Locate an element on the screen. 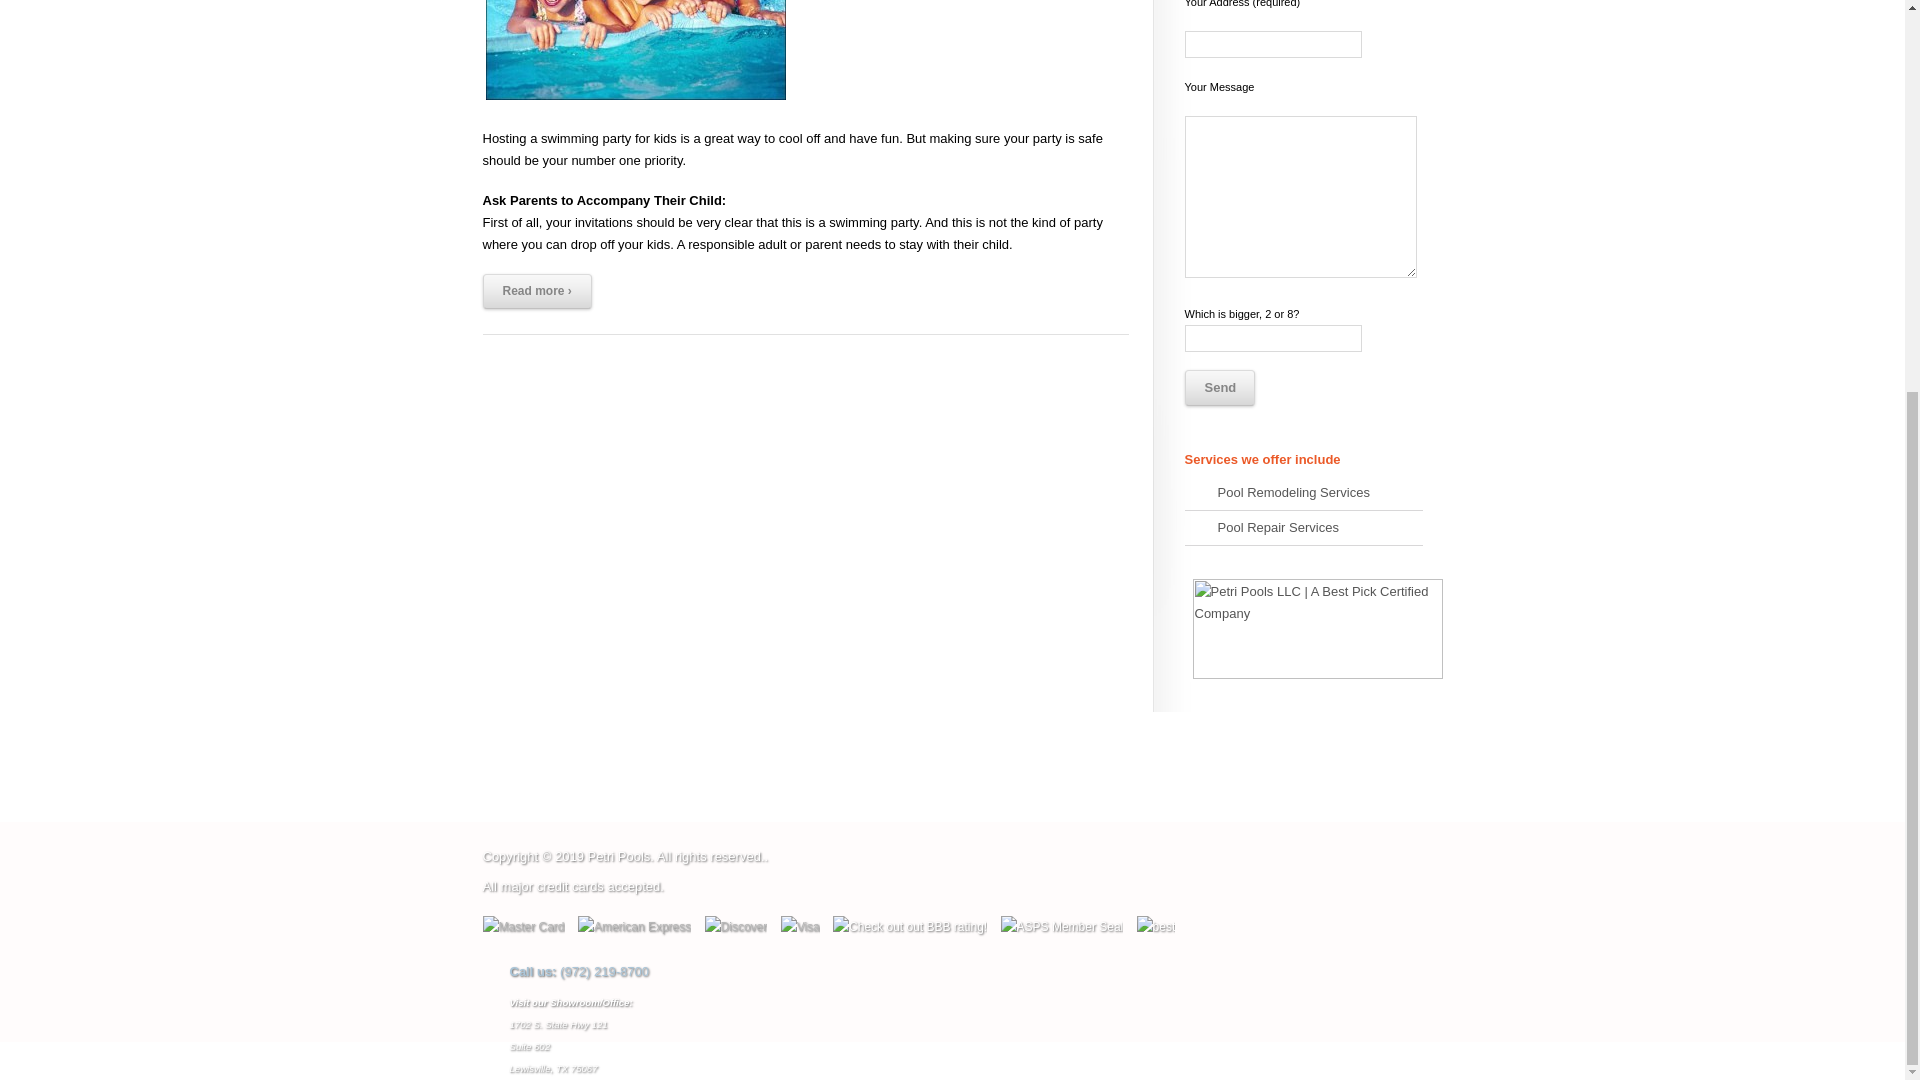 The width and height of the screenshot is (1920, 1080). Pool Repair Services is located at coordinates (1303, 528).